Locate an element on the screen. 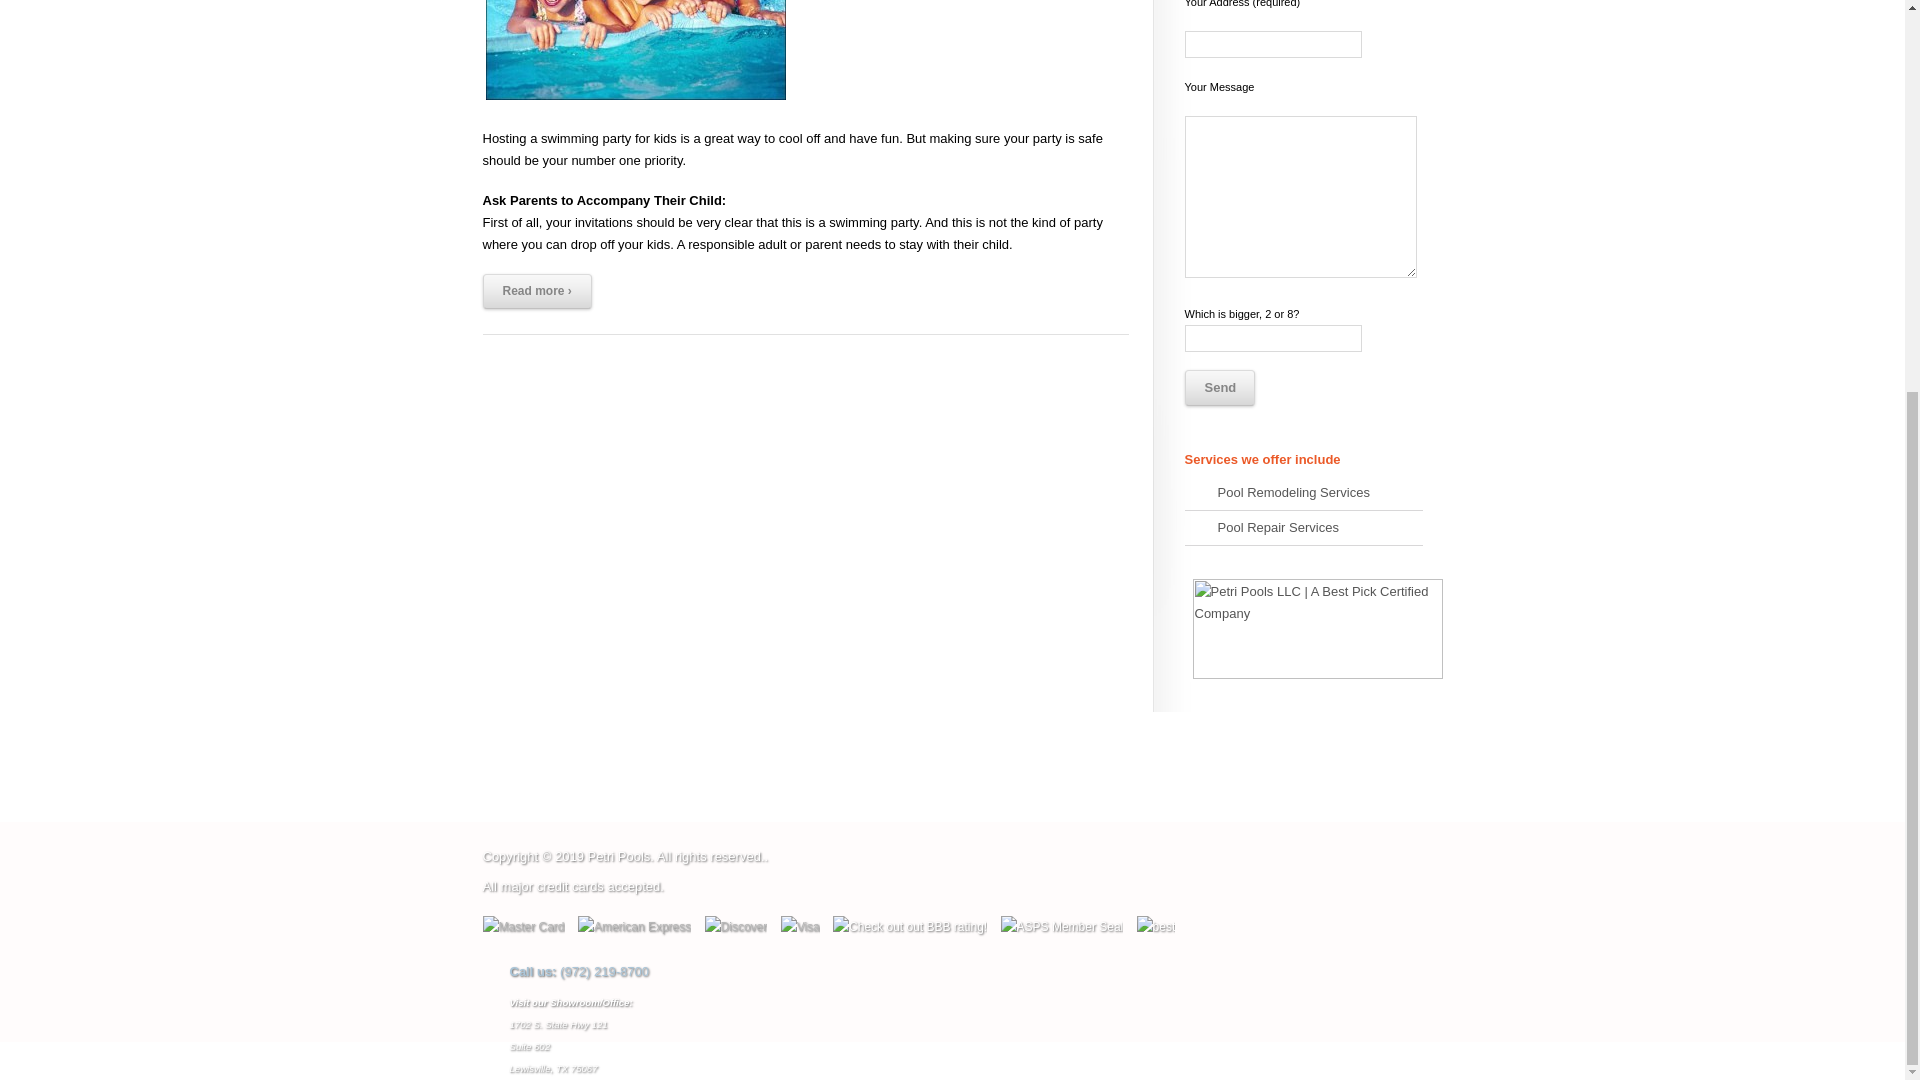 The width and height of the screenshot is (1920, 1080). Pool Repair Services is located at coordinates (1303, 528).